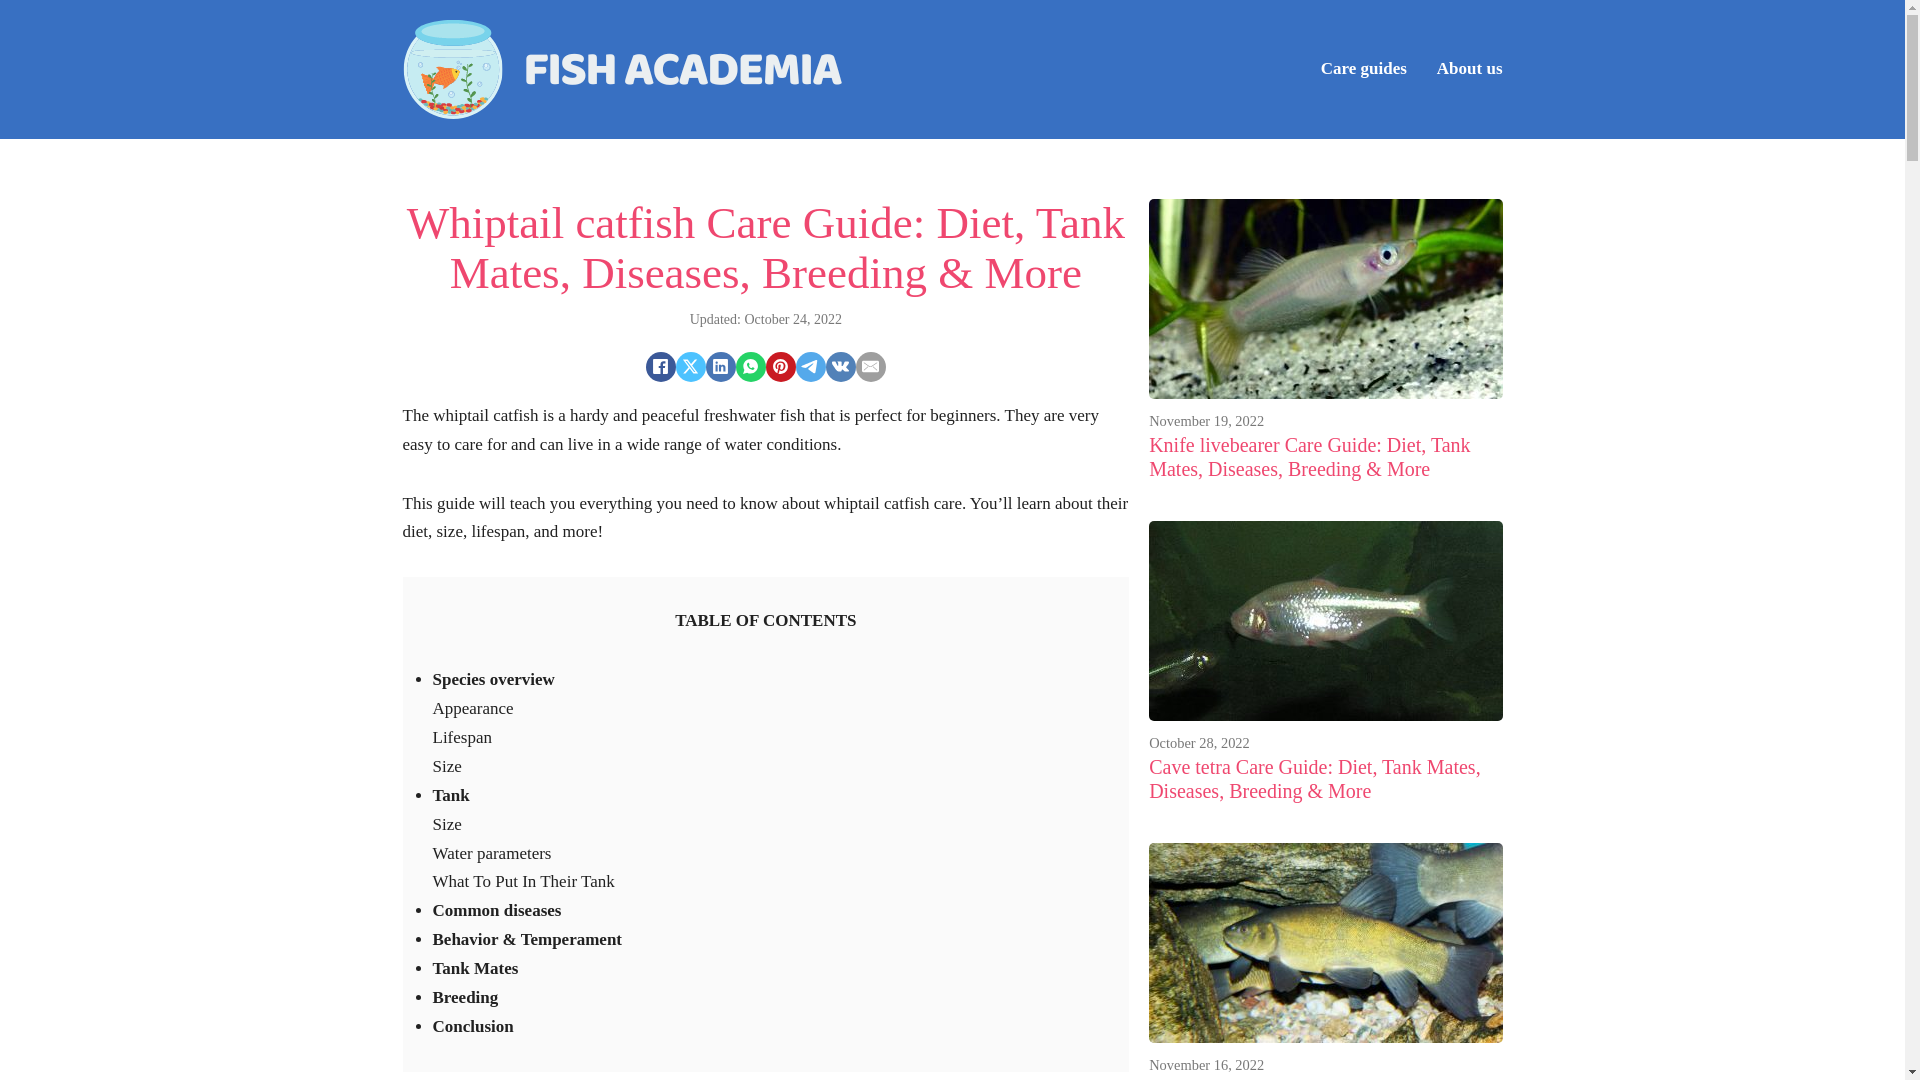 This screenshot has width=1920, height=1080. What do you see at coordinates (464, 997) in the screenshot?
I see `Breeding` at bounding box center [464, 997].